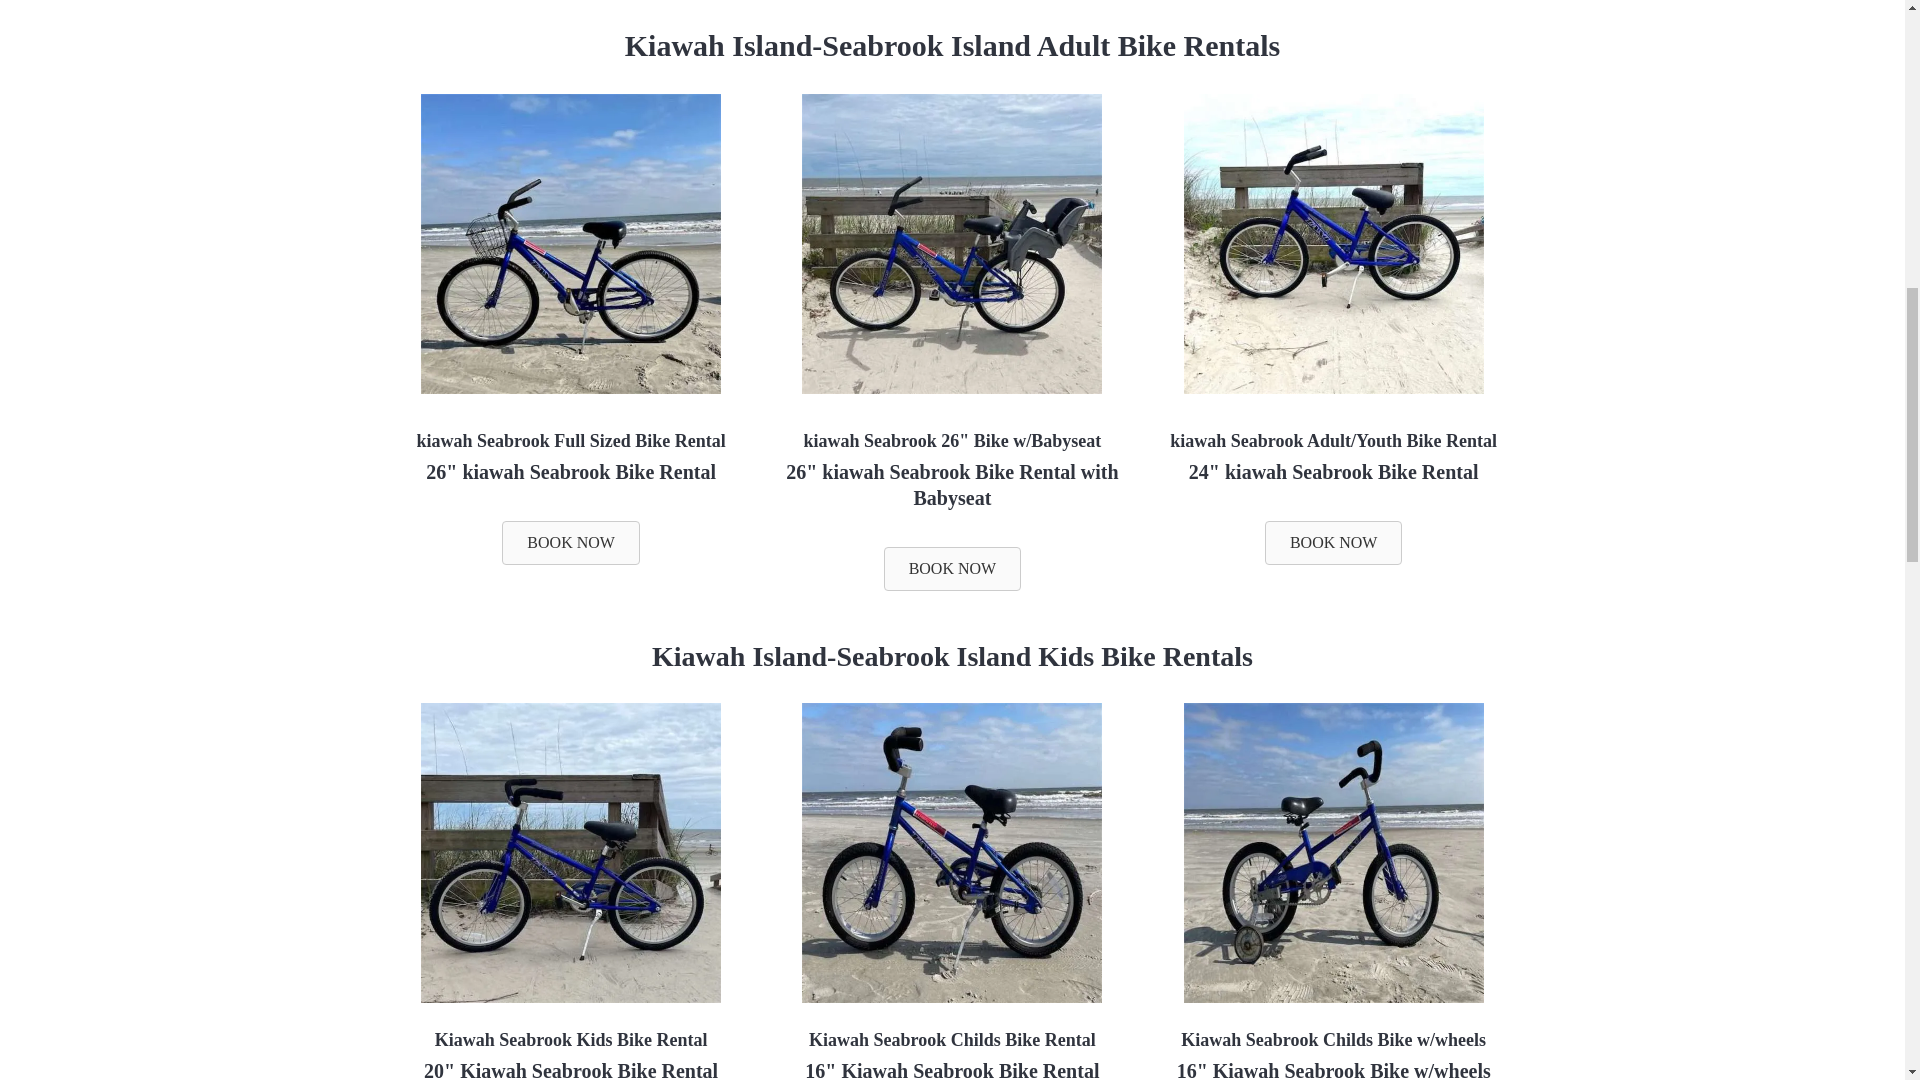 The height and width of the screenshot is (1080, 1920). Describe the element at coordinates (952, 568) in the screenshot. I see `BOOK NOW` at that location.